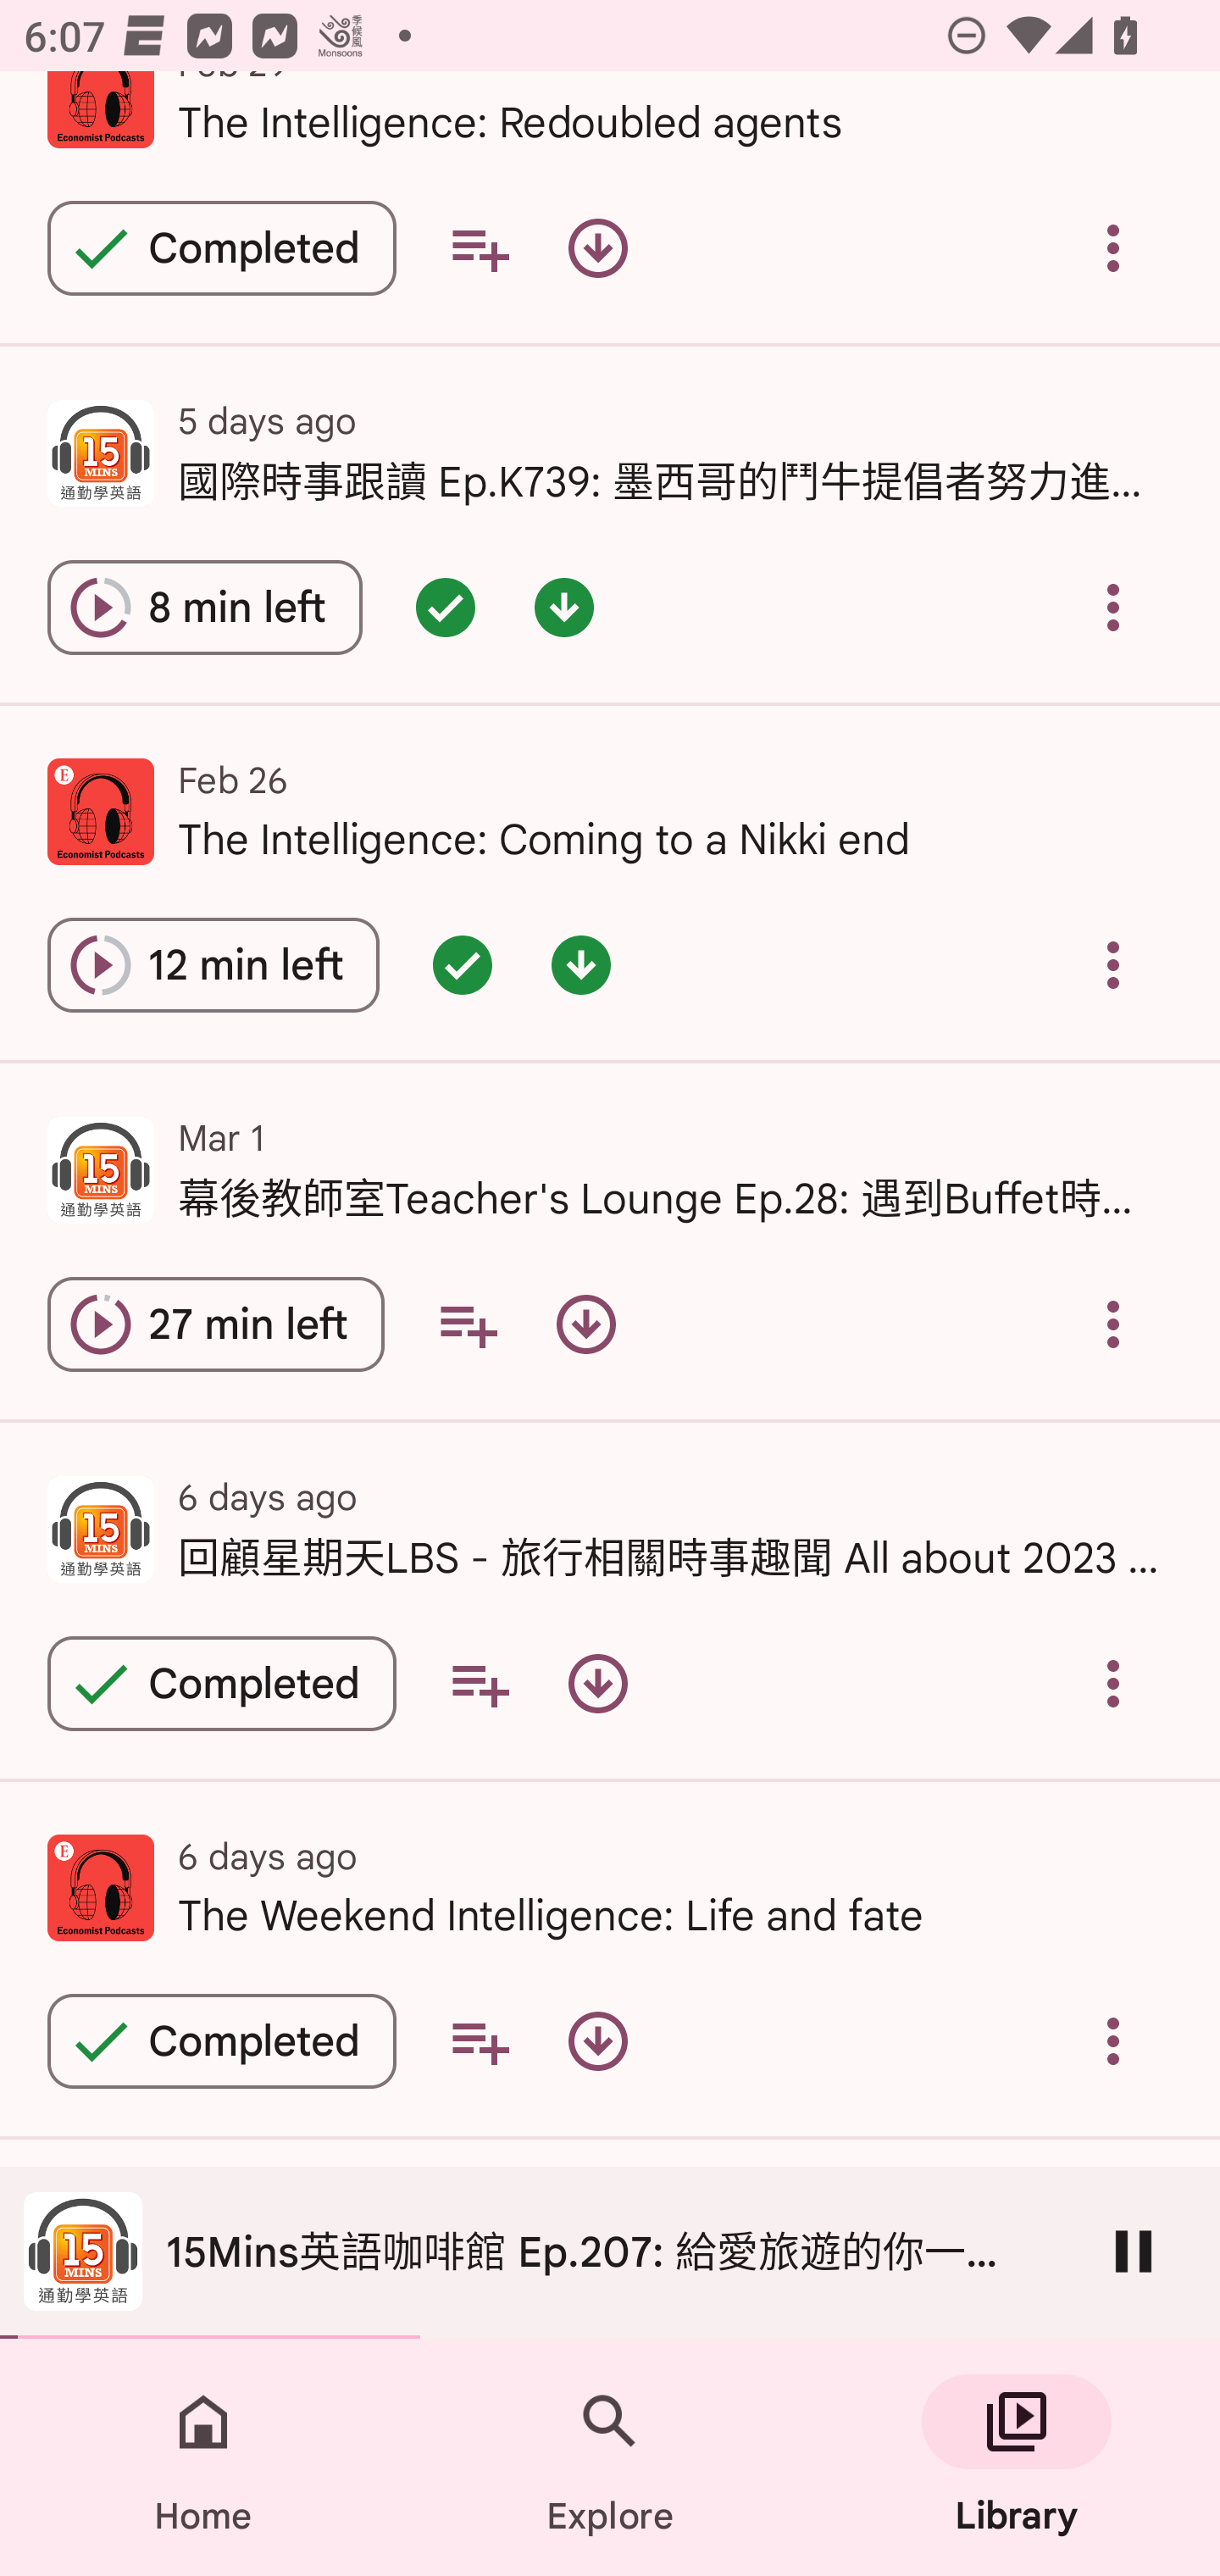 The width and height of the screenshot is (1220, 2576). Describe the element at coordinates (598, 1683) in the screenshot. I see `Download episode` at that location.